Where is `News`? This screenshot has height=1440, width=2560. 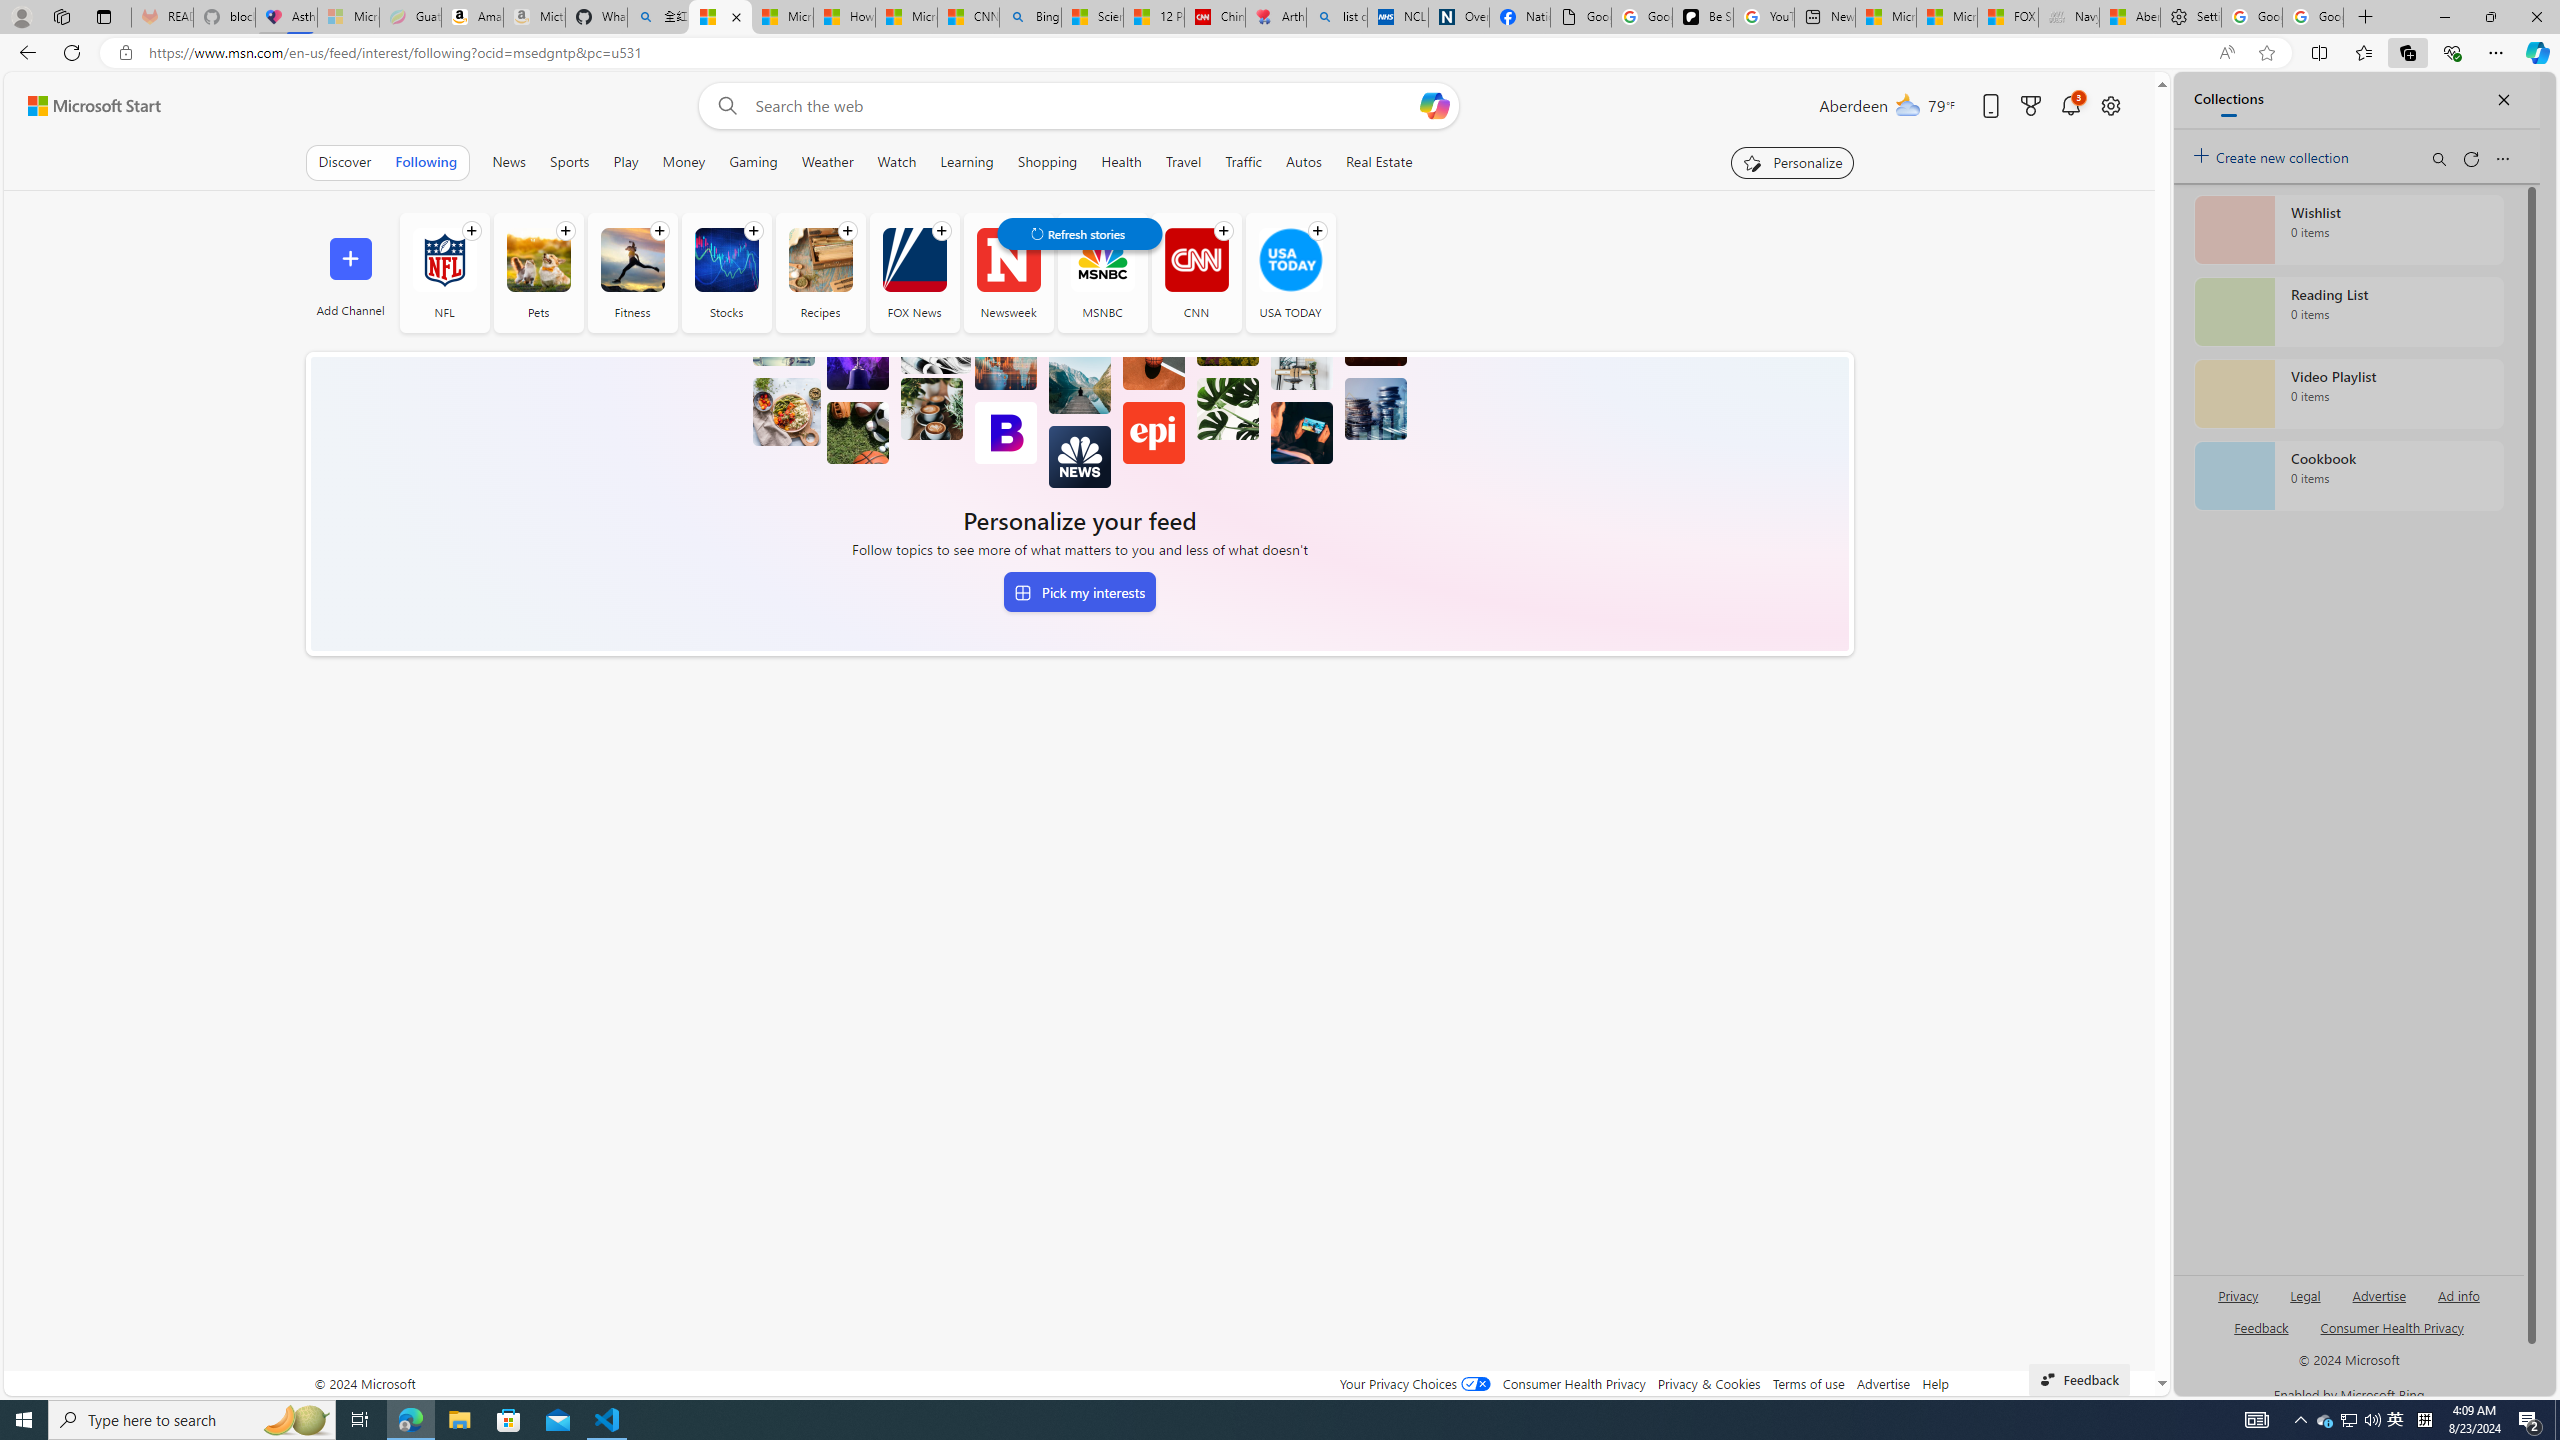 News is located at coordinates (509, 162).